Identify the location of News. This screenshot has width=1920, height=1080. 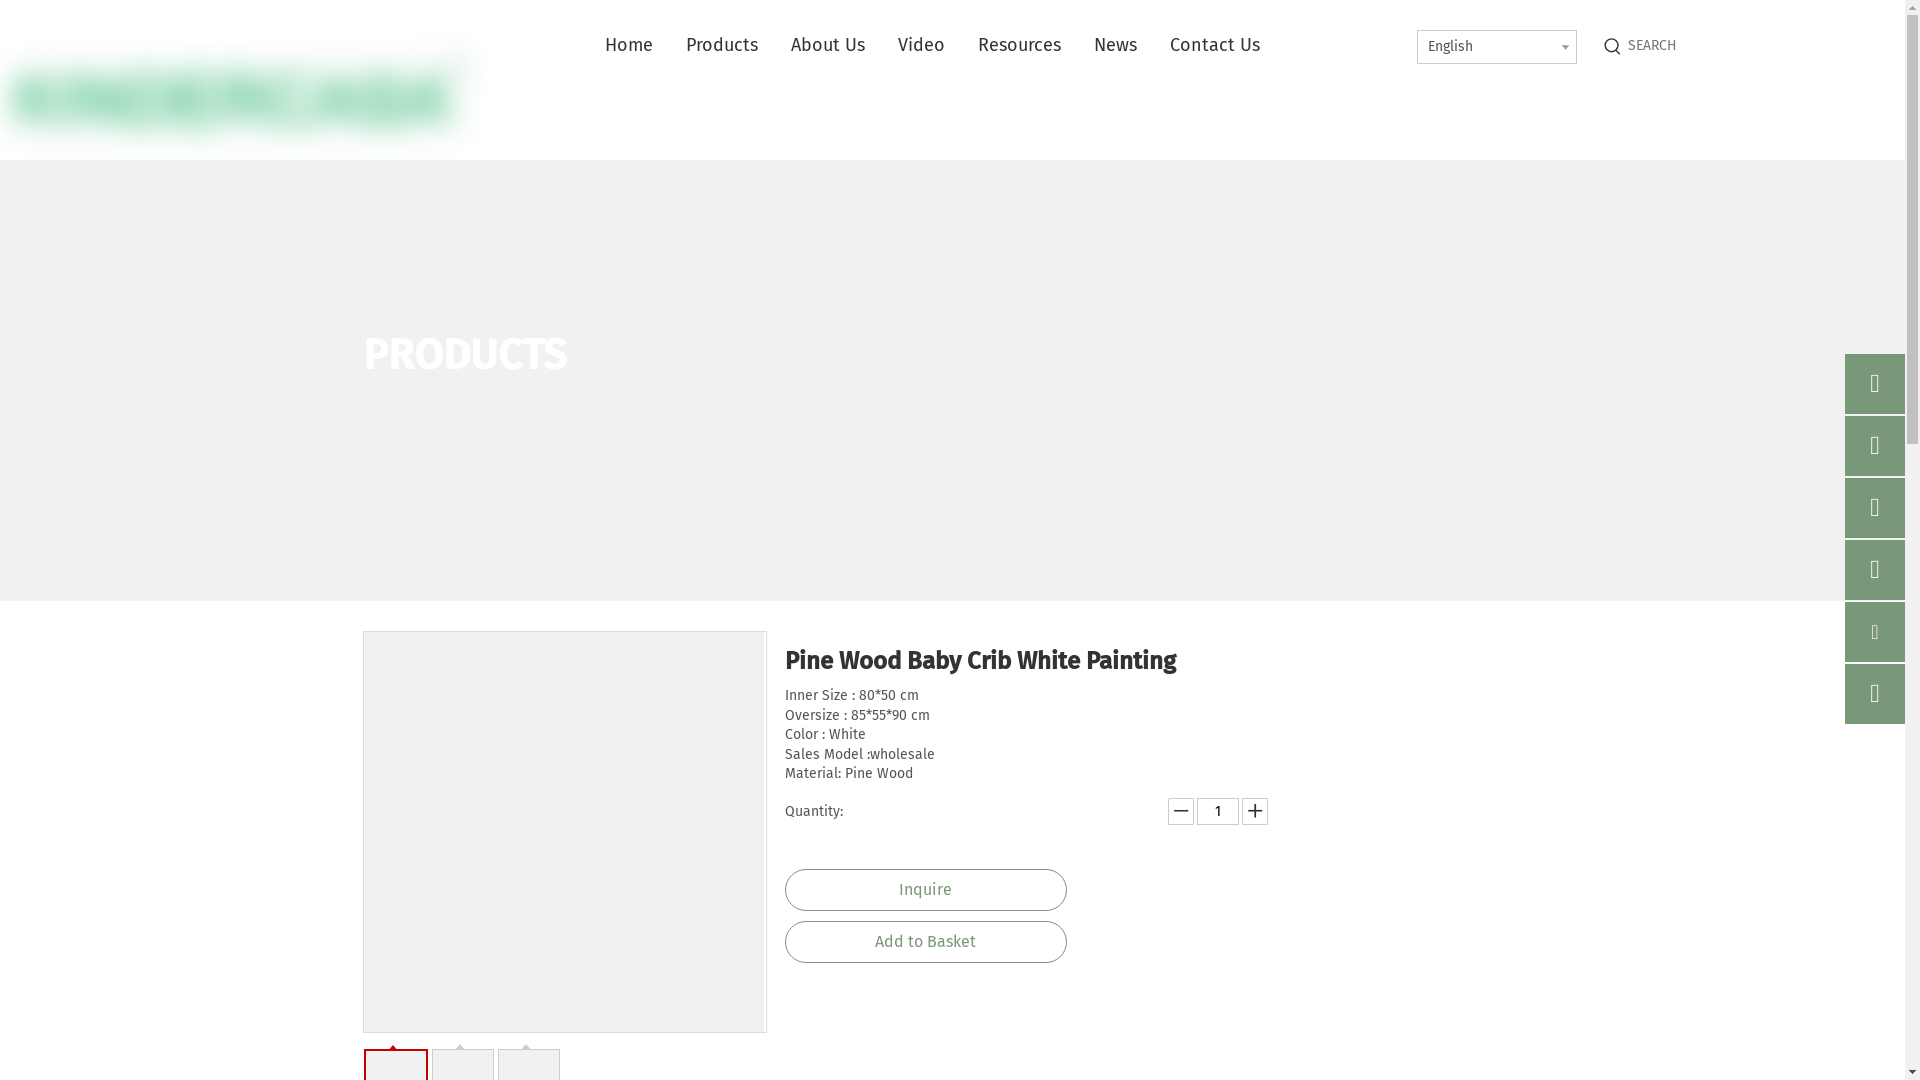
(1099, 45).